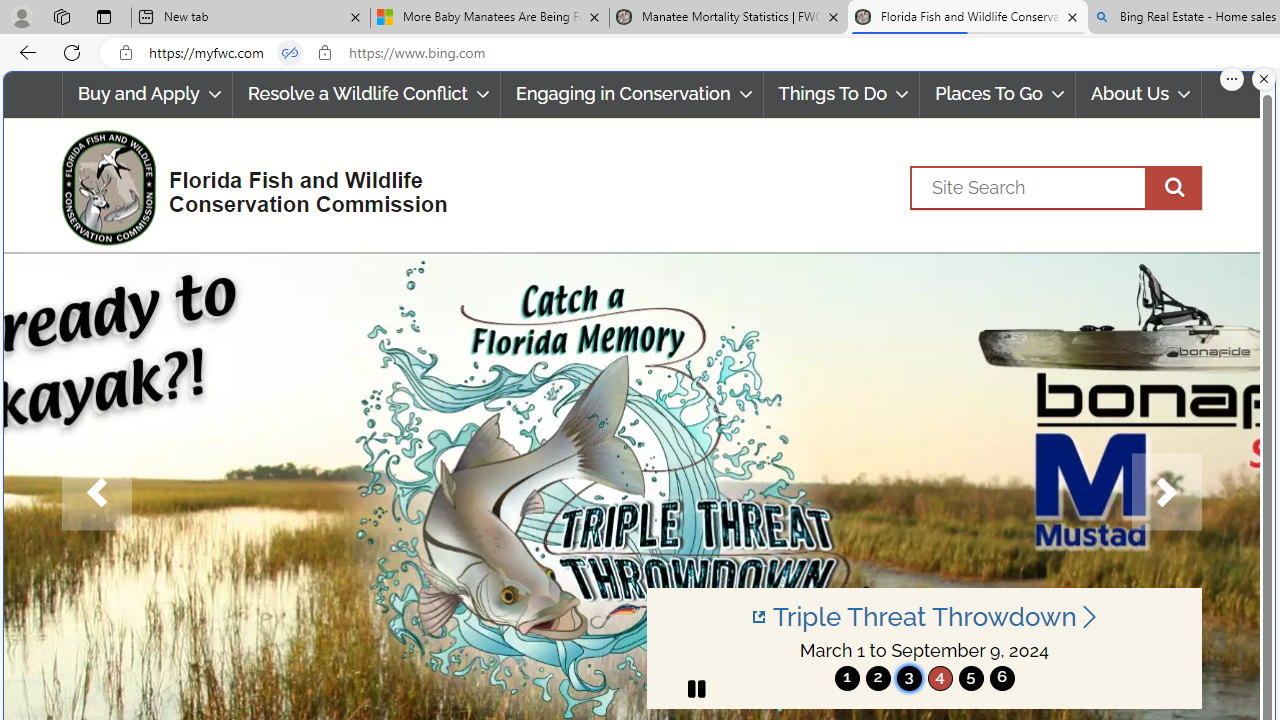  Describe the element at coordinates (998, 94) in the screenshot. I see `Places To Go` at that location.